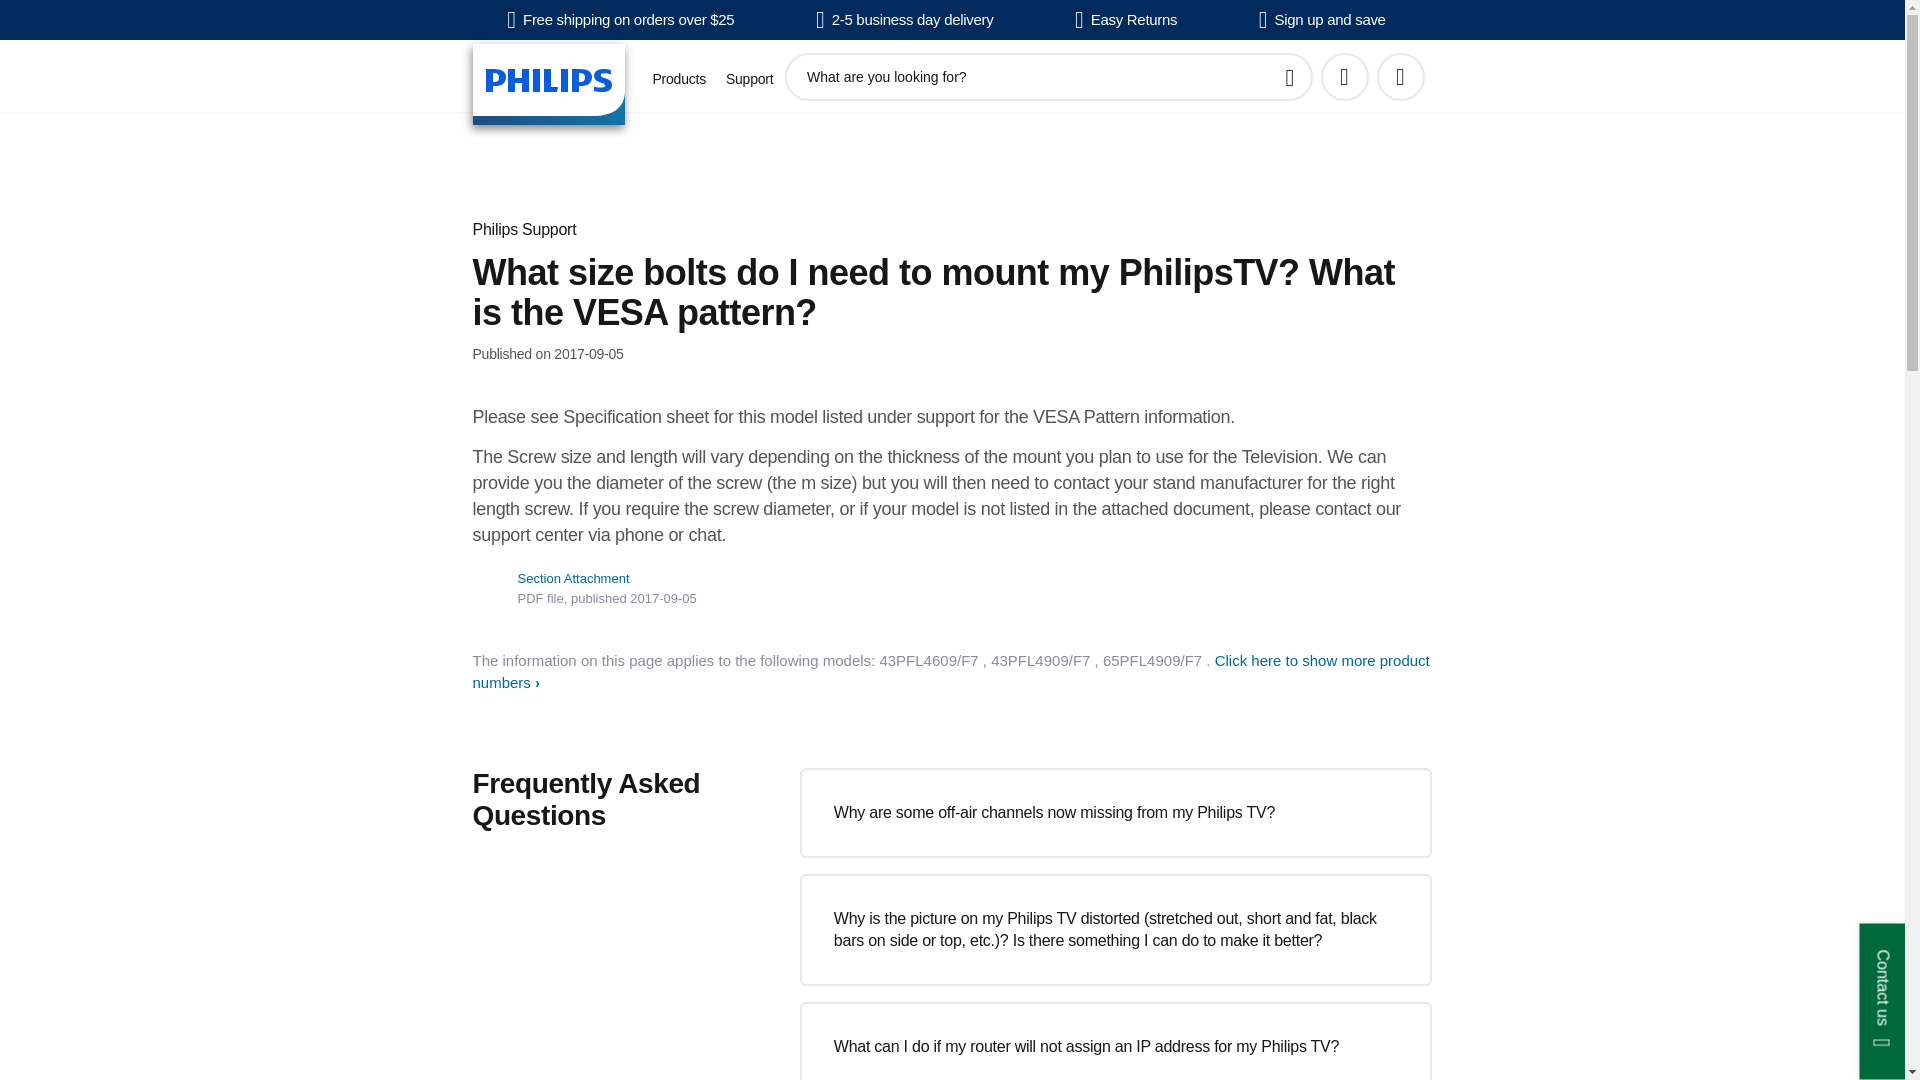 This screenshot has width=1920, height=1080. Describe the element at coordinates (1322, 20) in the screenshot. I see `Sign up and save` at that location.